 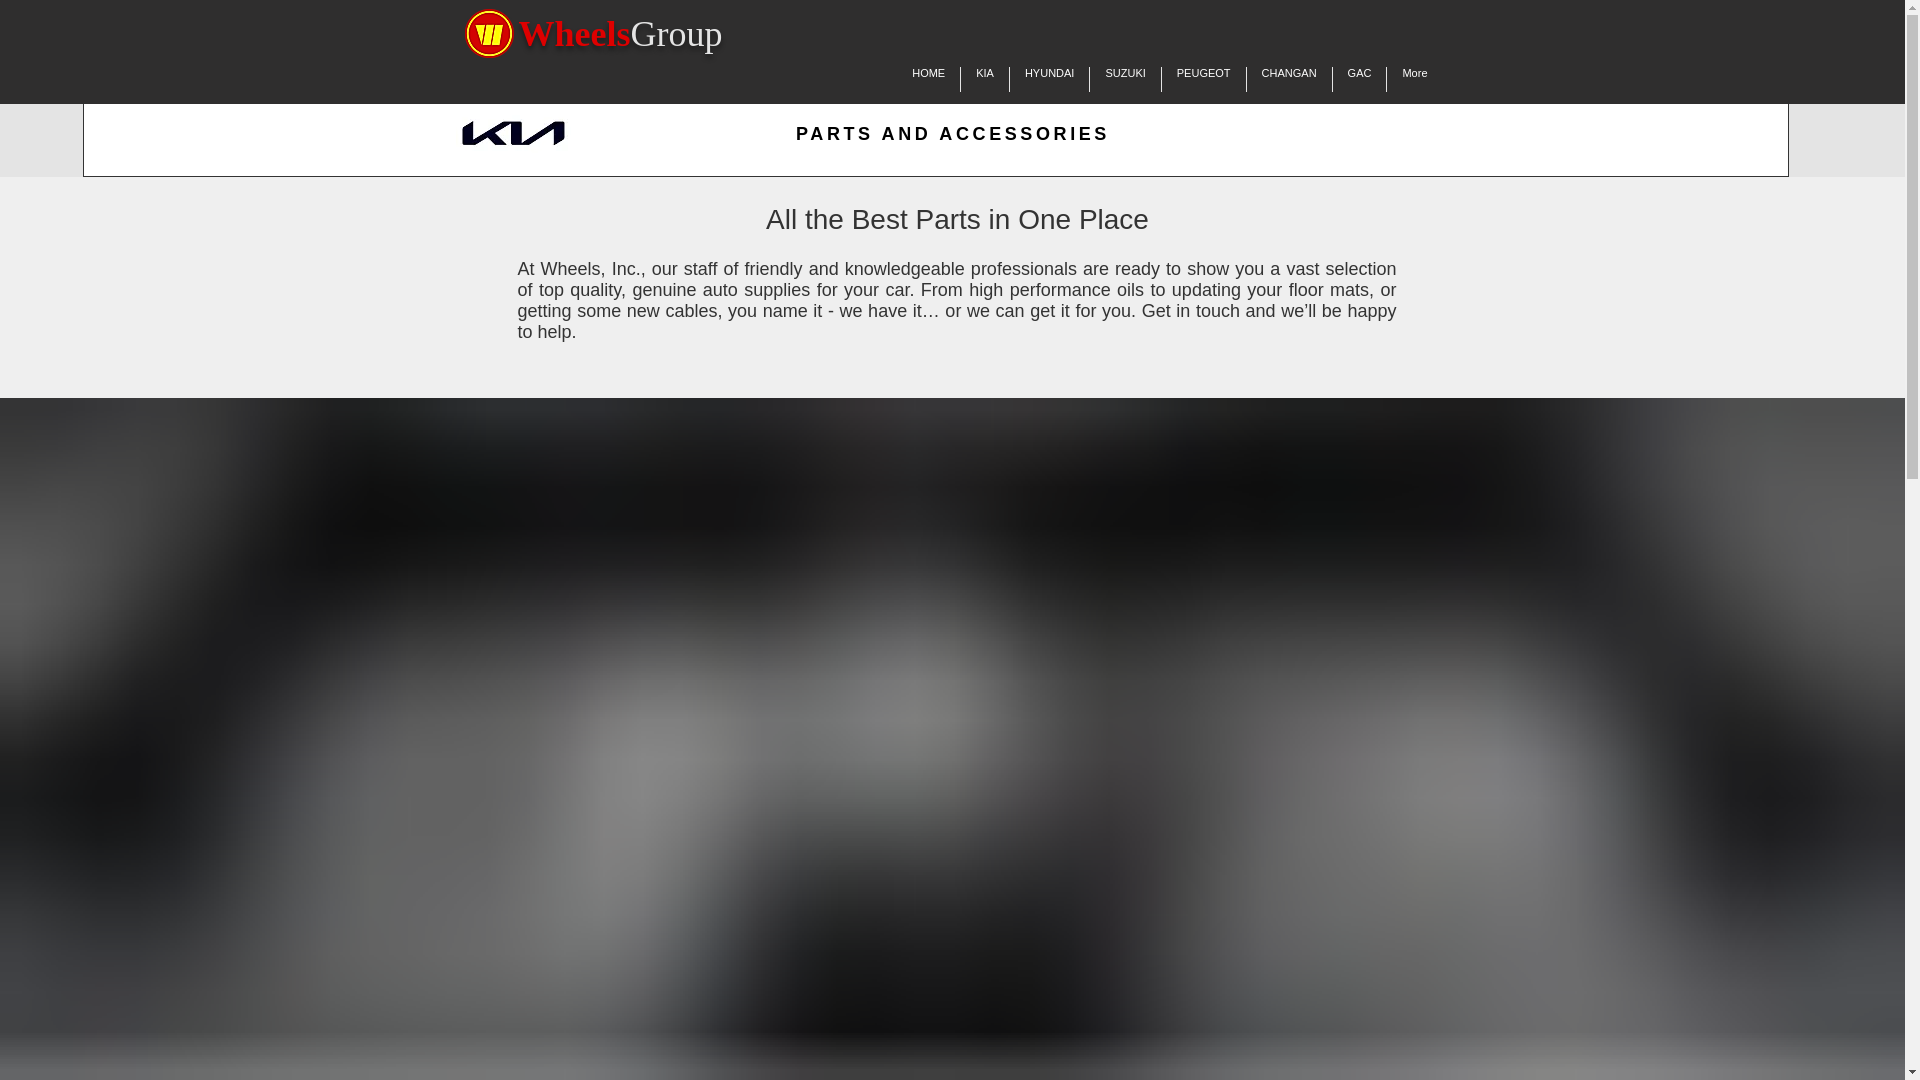 What do you see at coordinates (488, 33) in the screenshot?
I see `Wheels logo` at bounding box center [488, 33].